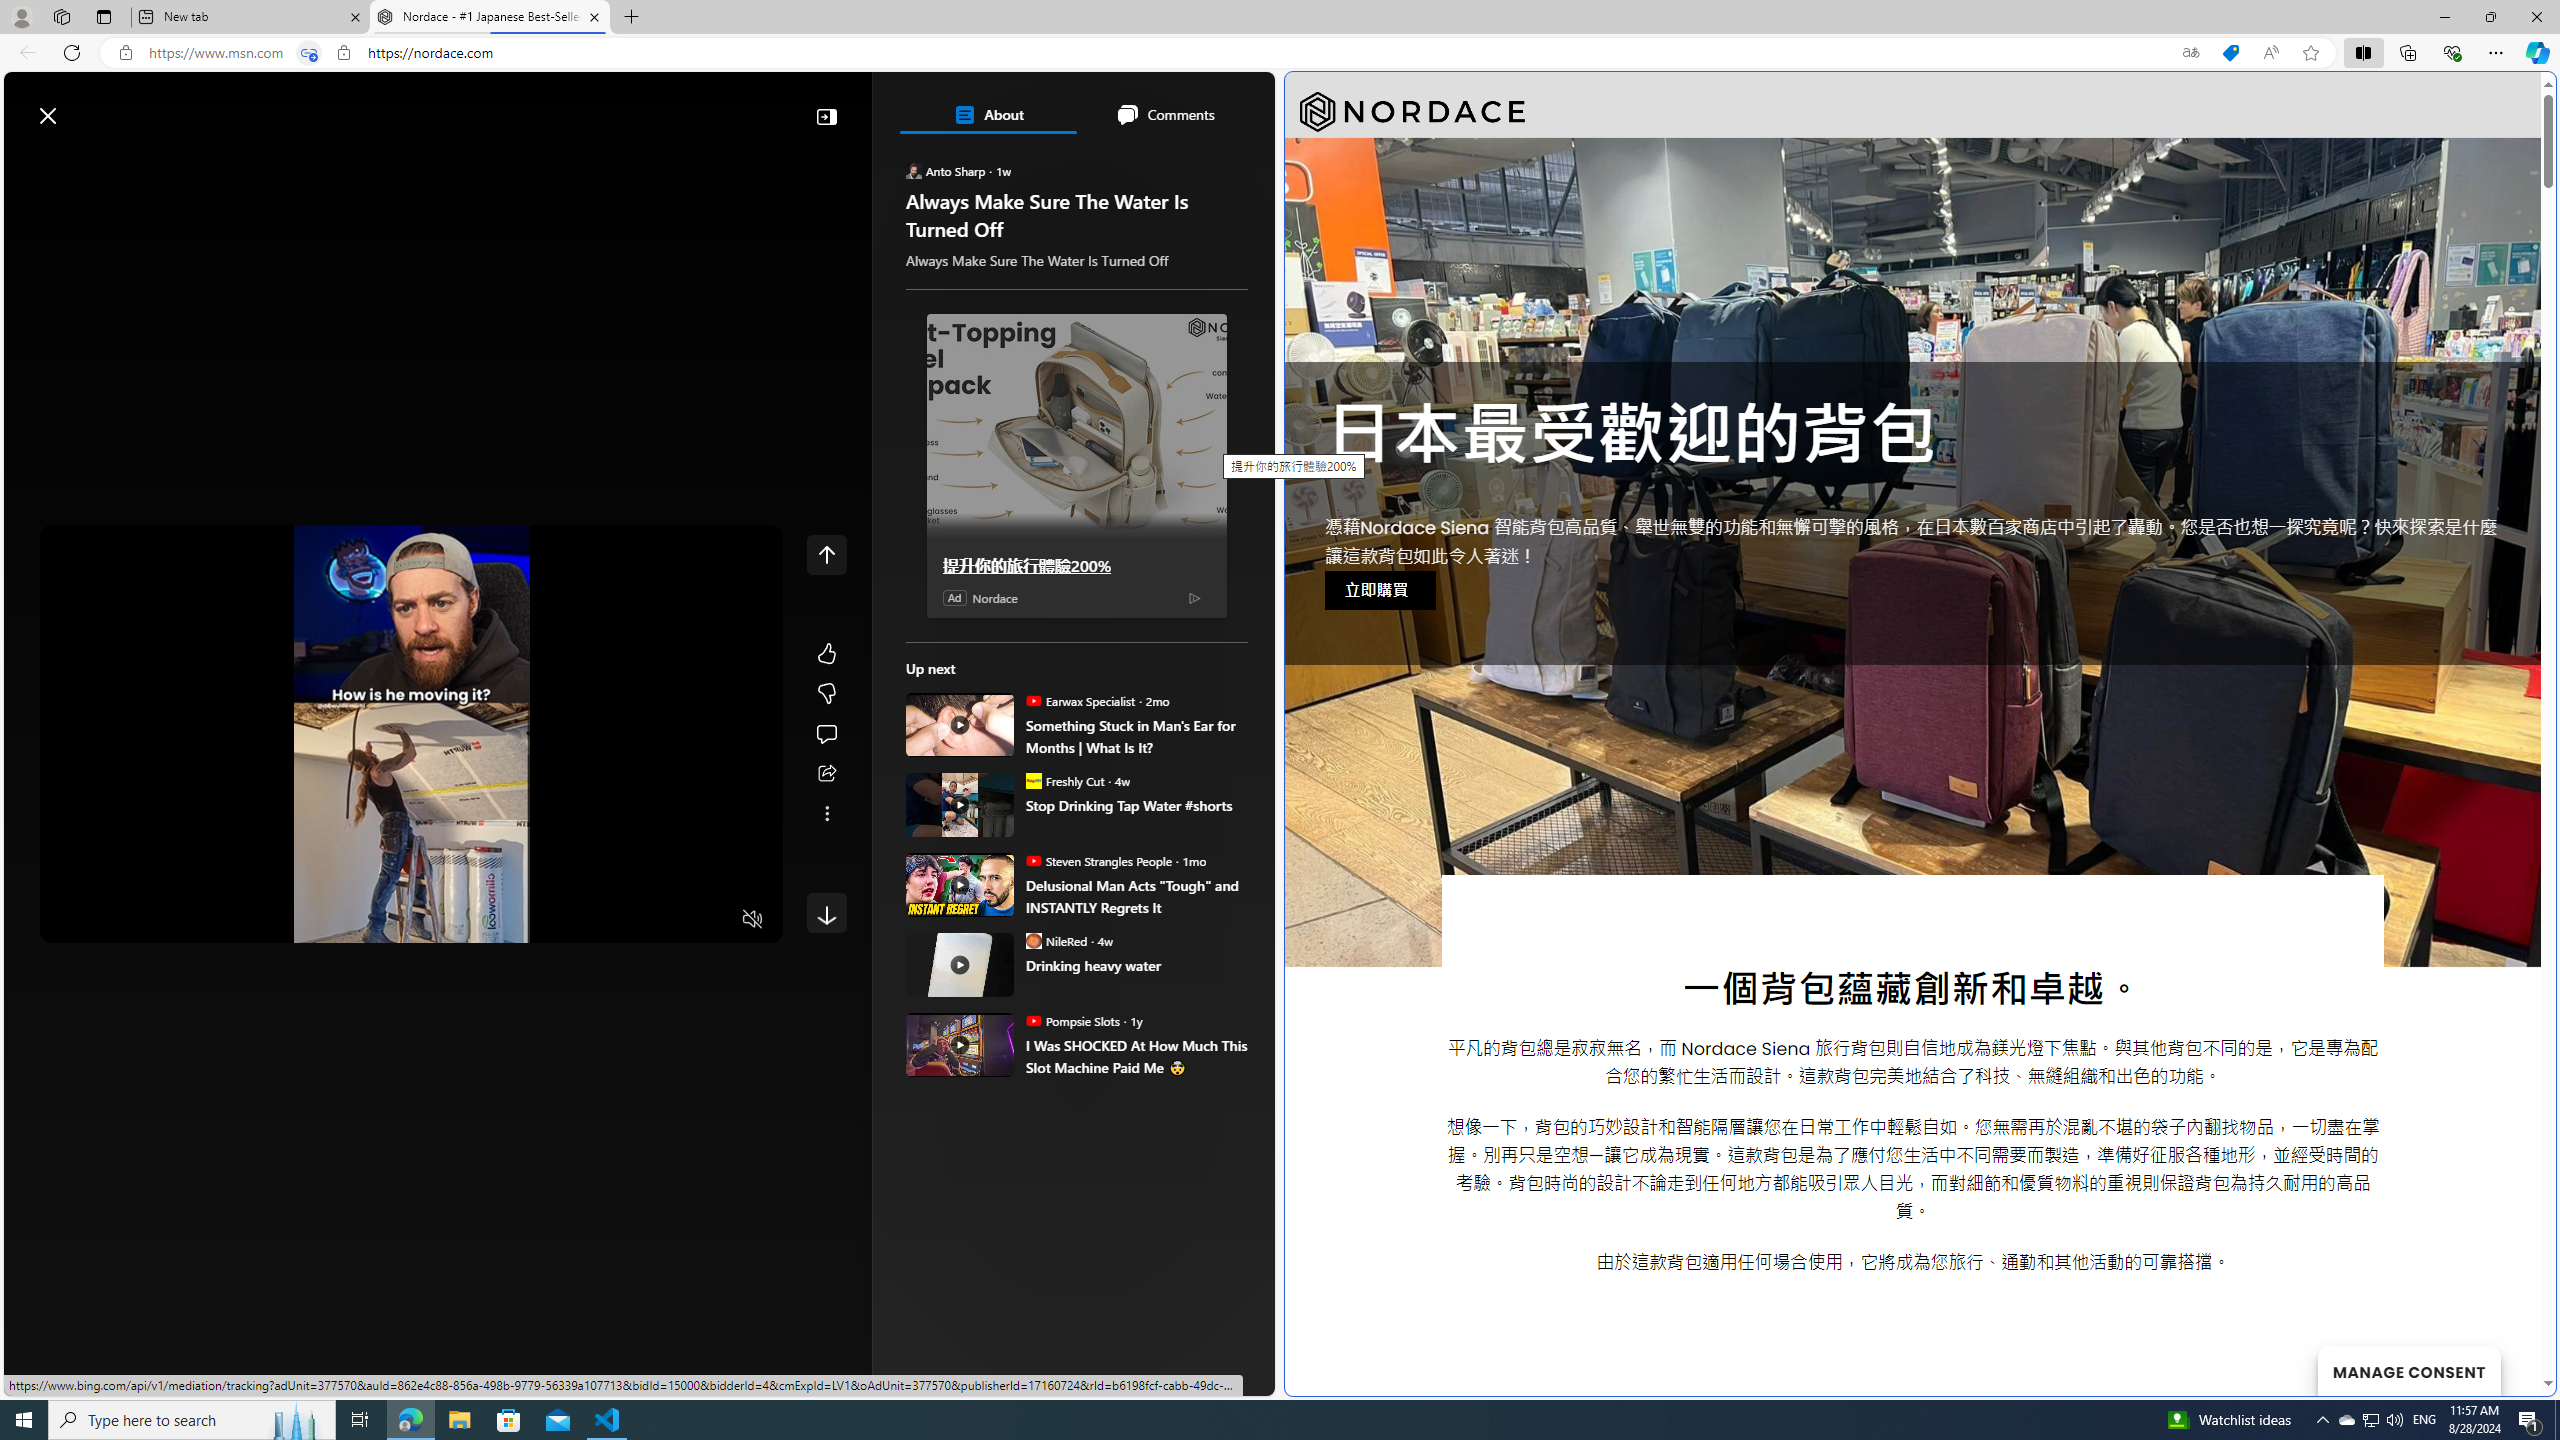 The height and width of the screenshot is (1440, 2560). I want to click on Skip to footer, so click(82, 106).